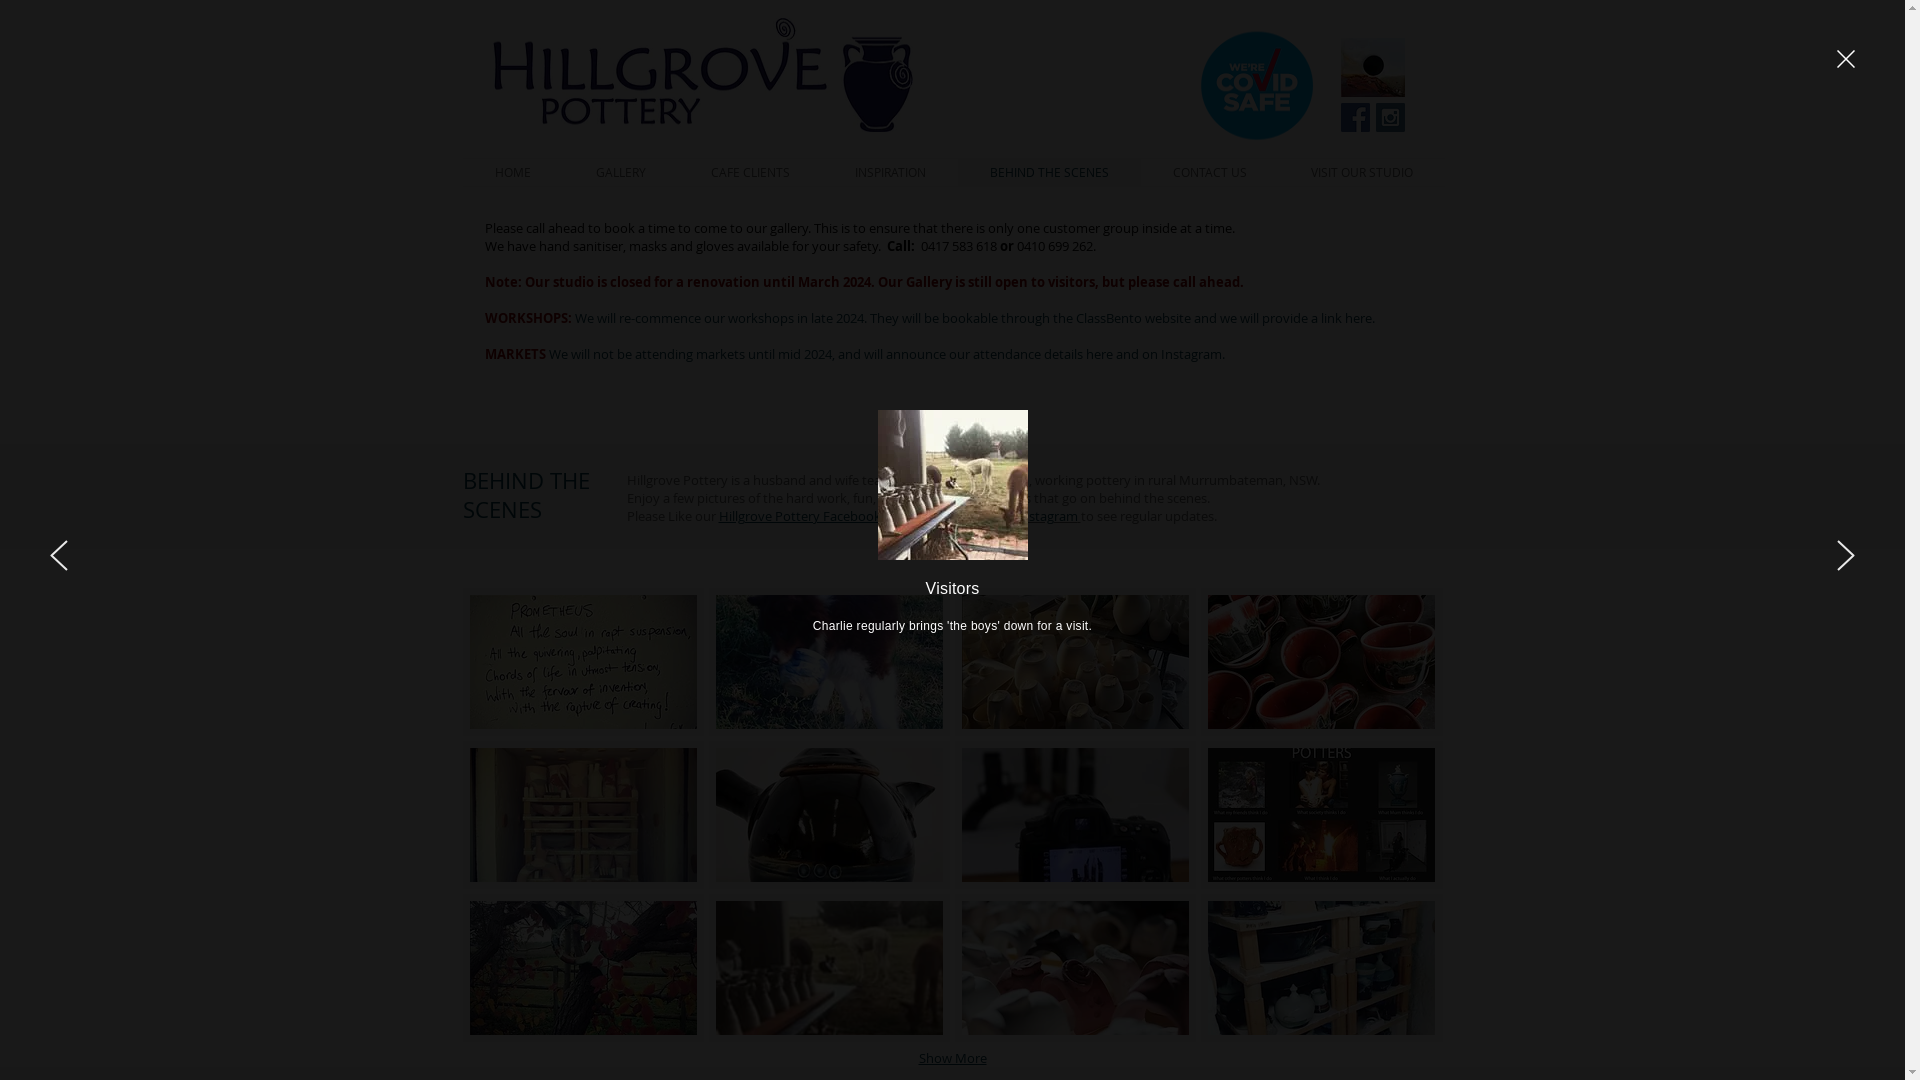 The width and height of the screenshot is (1920, 1080). I want to click on BEHIND THE SCENES, so click(1050, 172).